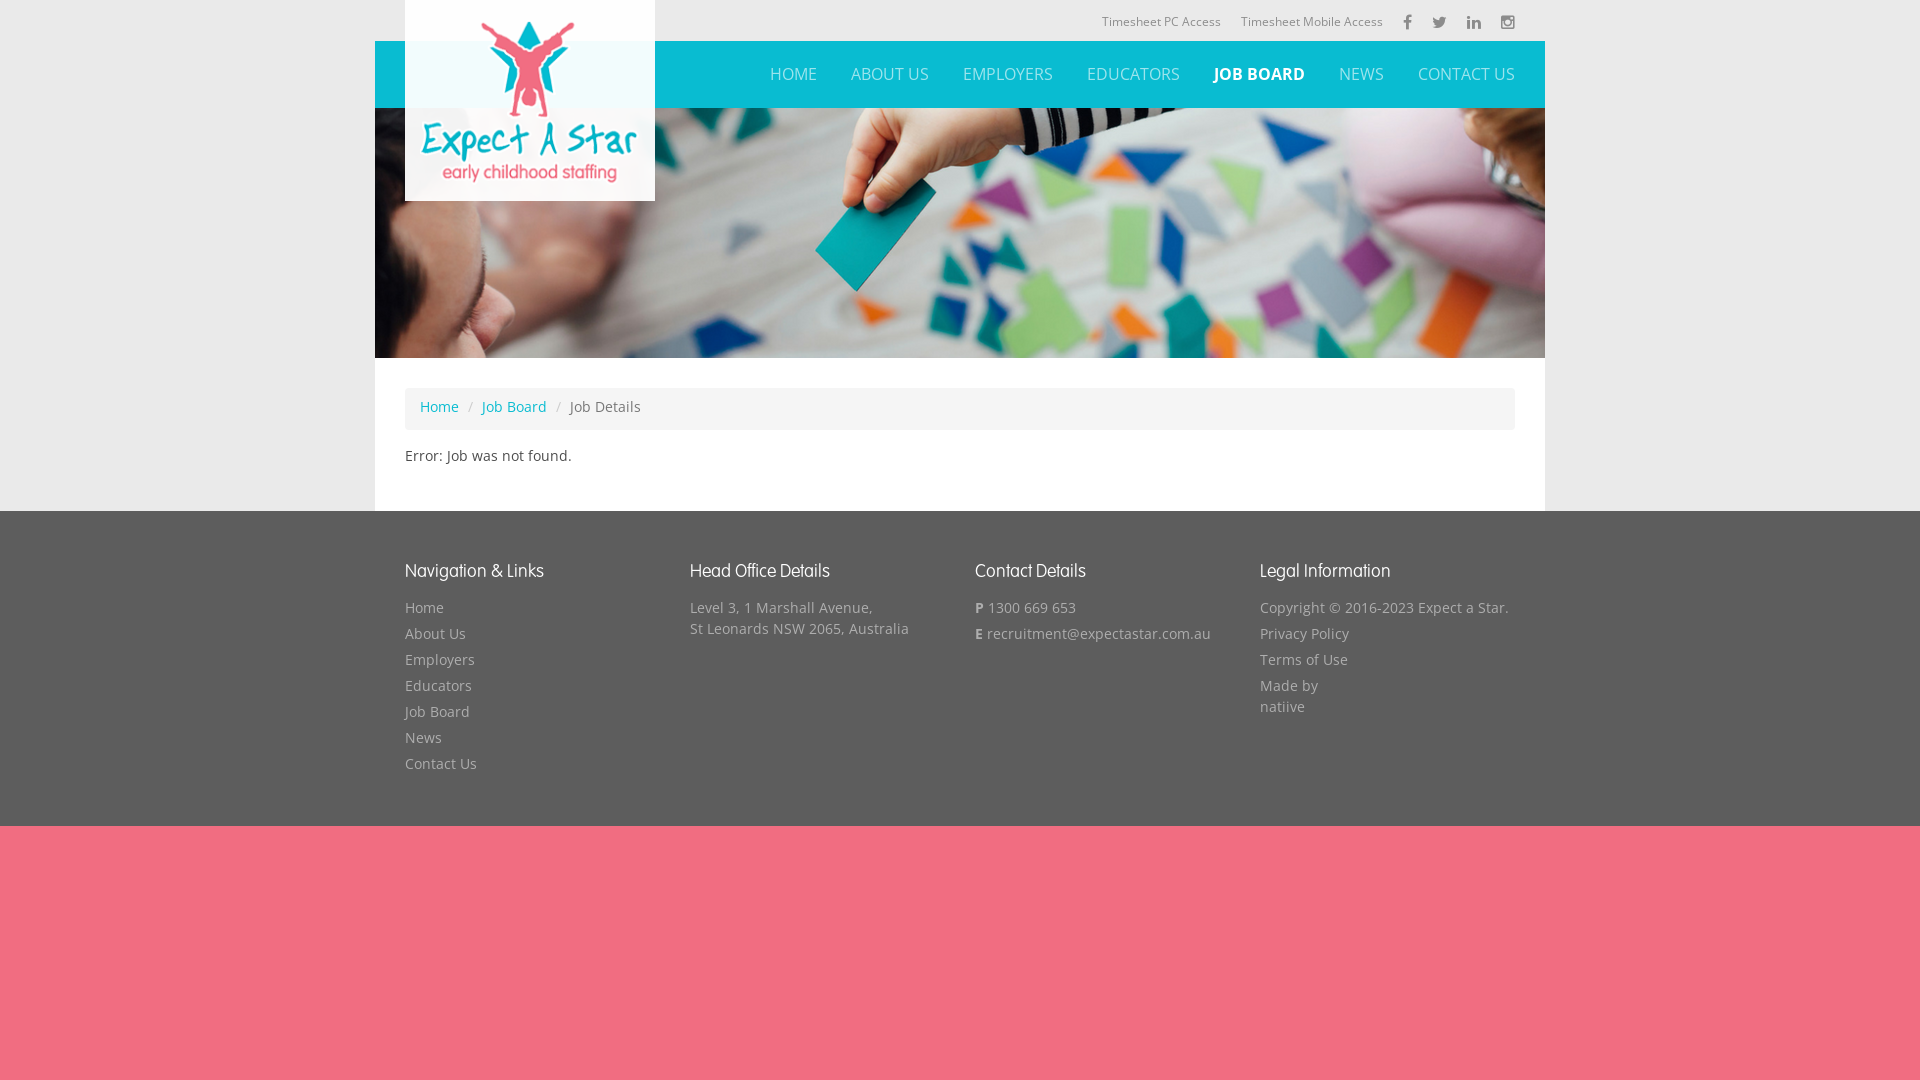 The image size is (1920, 1080). I want to click on Privacy Policy, so click(1388, 634).